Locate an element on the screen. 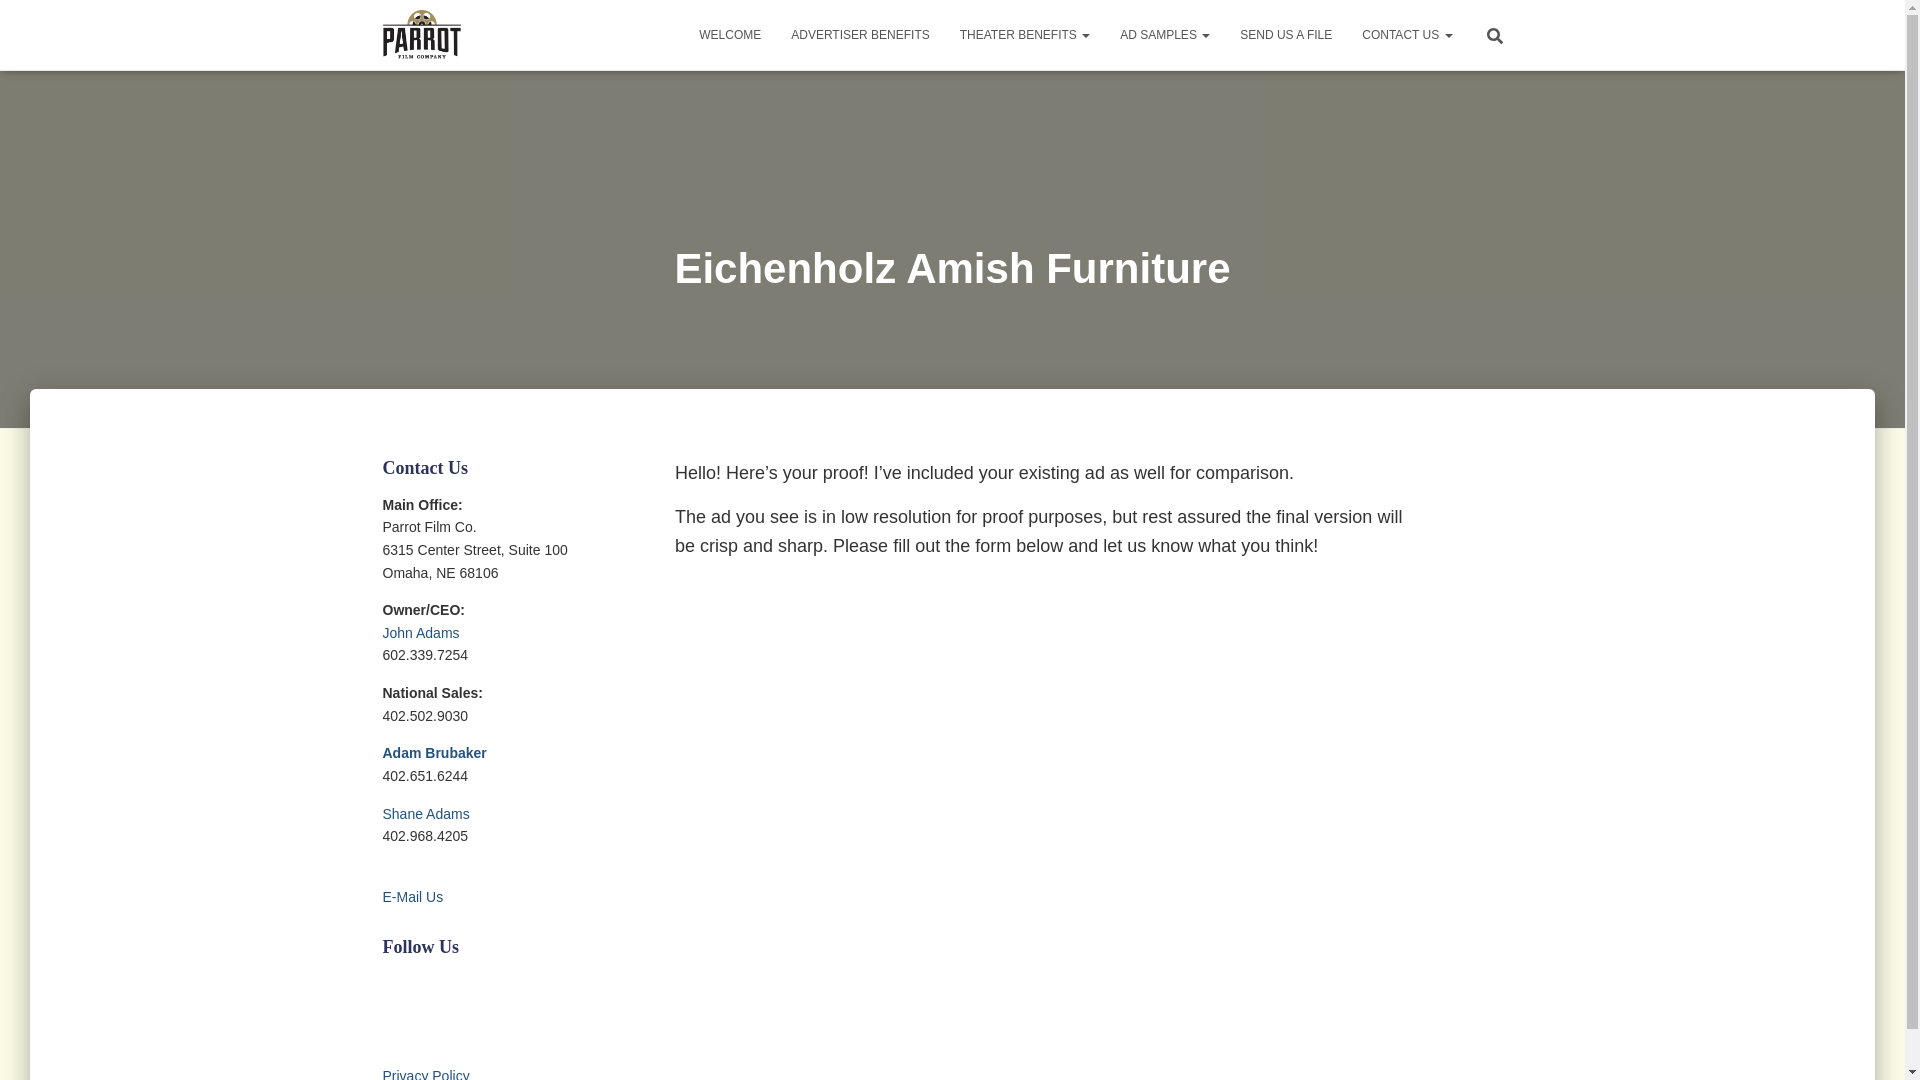 The height and width of the screenshot is (1080, 1920). WELCOME is located at coordinates (729, 34).